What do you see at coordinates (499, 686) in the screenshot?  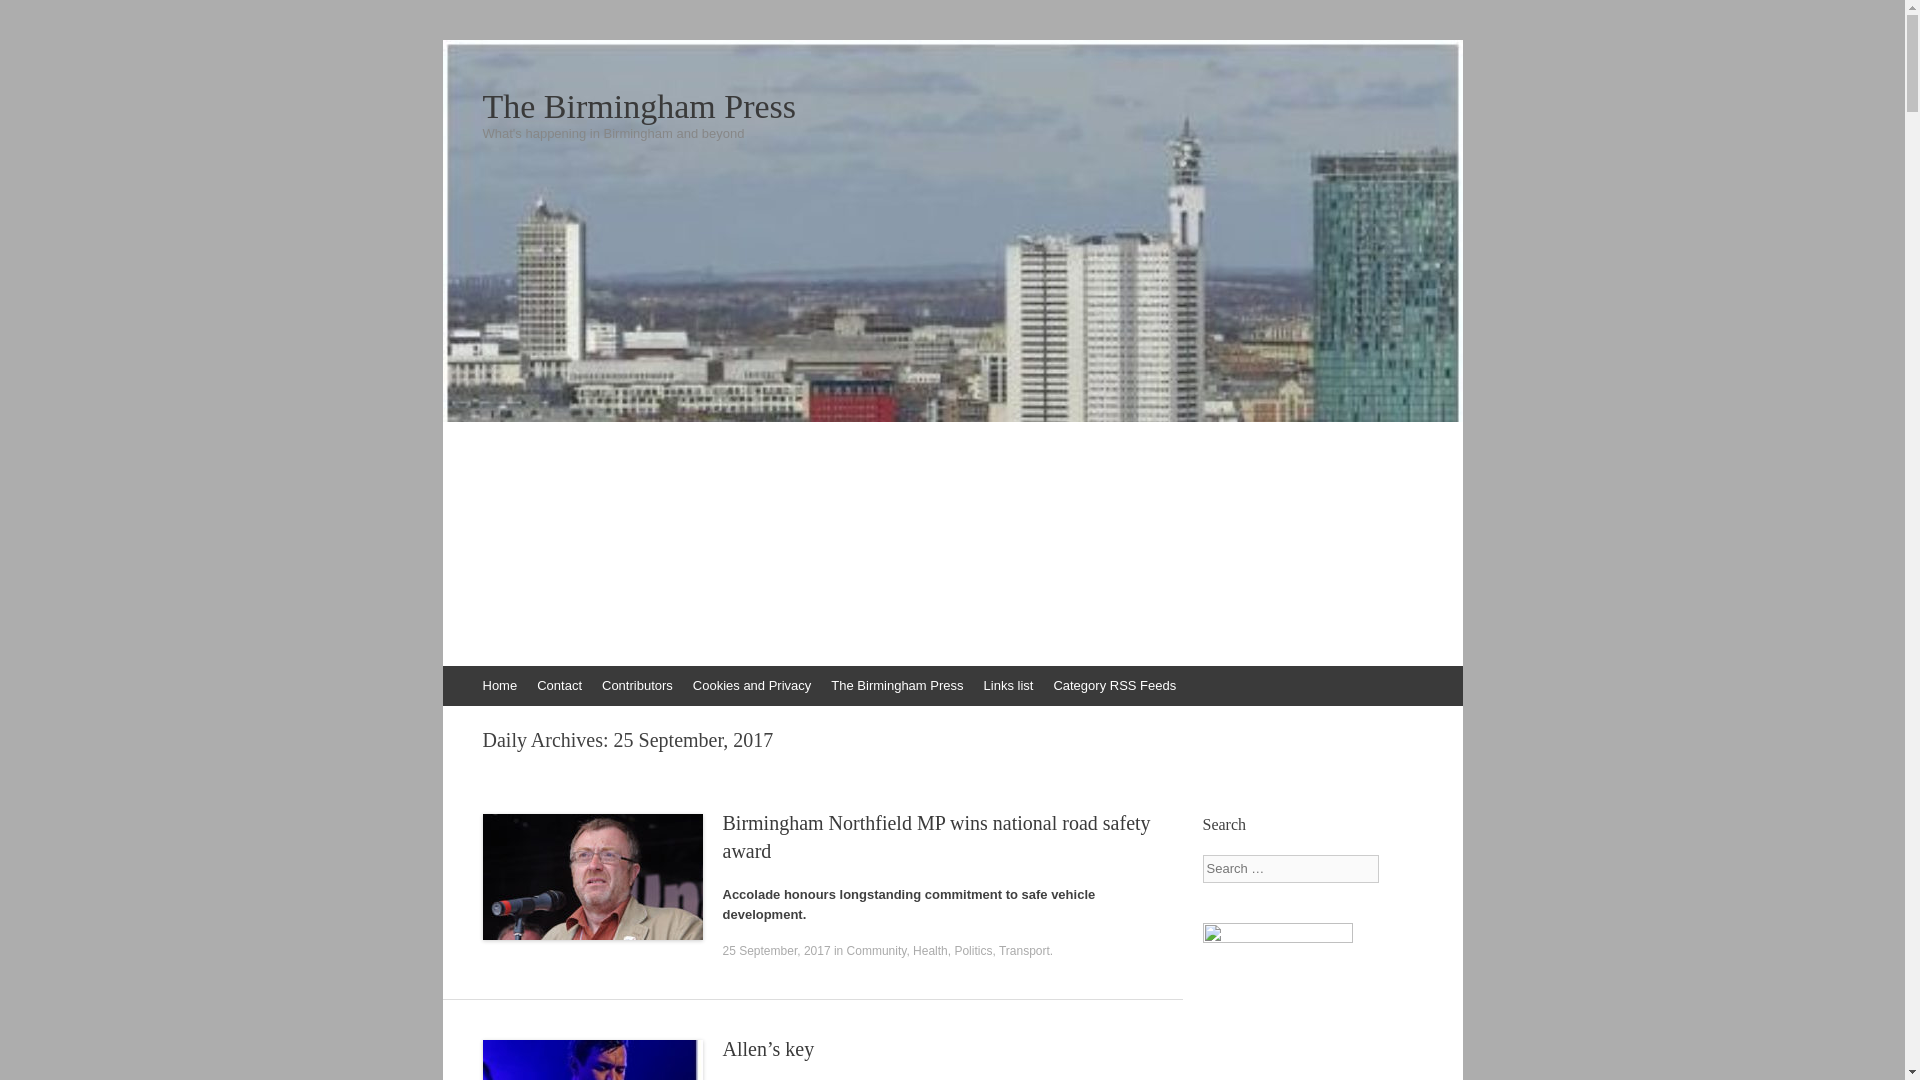 I see `Home` at bounding box center [499, 686].